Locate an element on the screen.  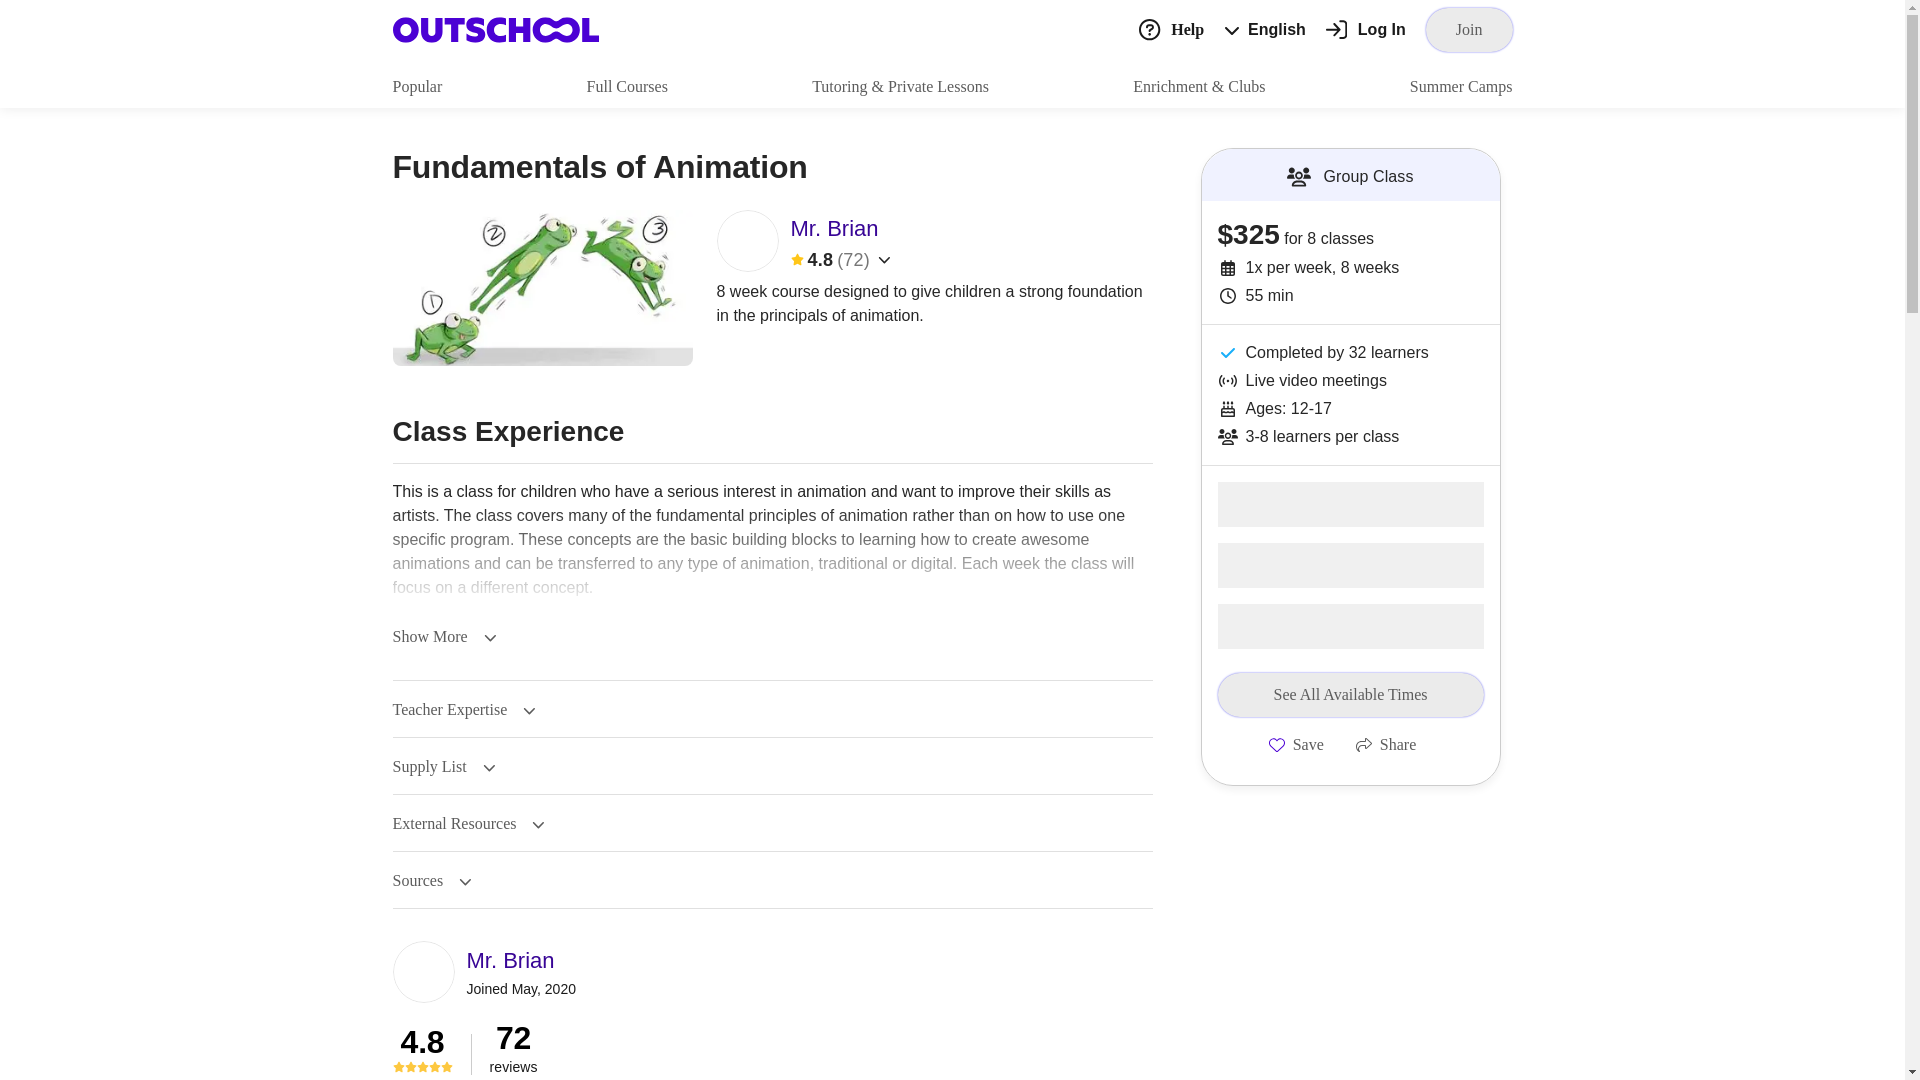
External Resources is located at coordinates (468, 824).